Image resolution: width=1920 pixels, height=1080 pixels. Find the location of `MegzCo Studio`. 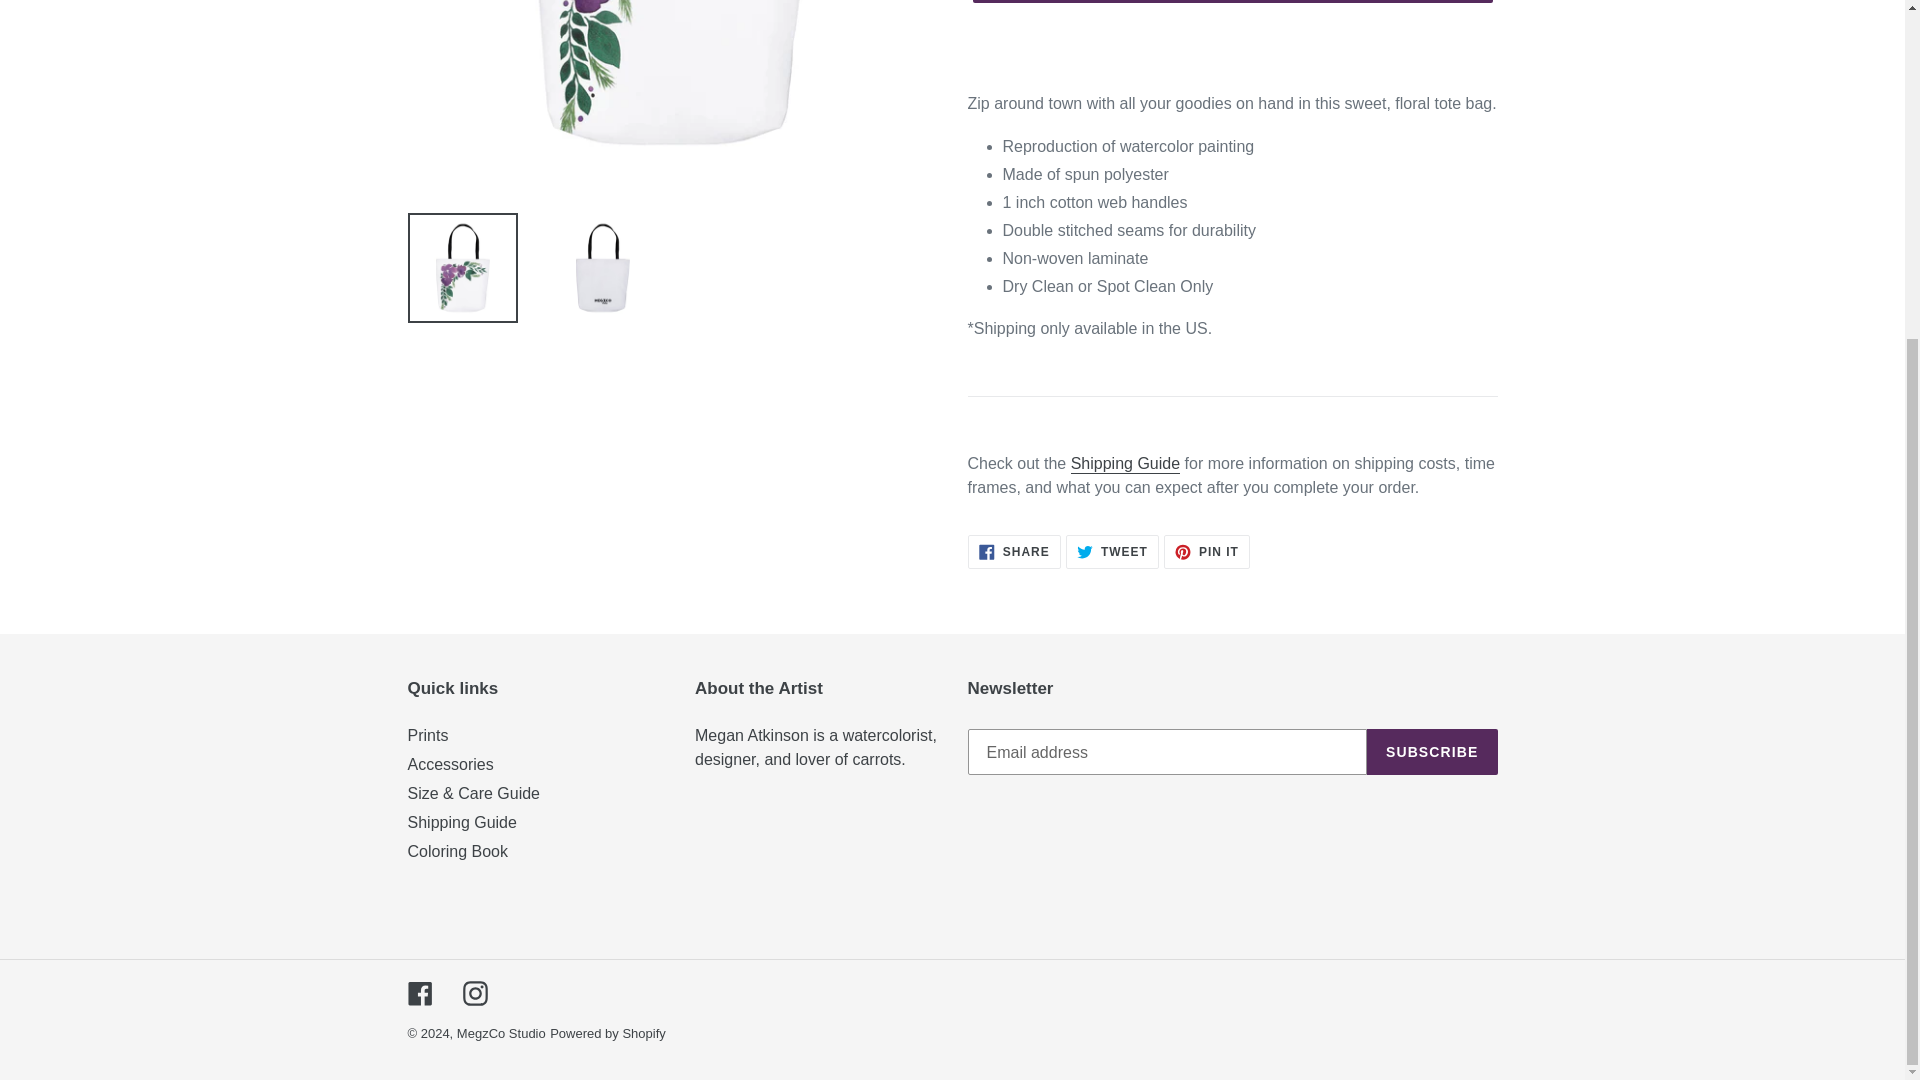

MegzCo Studio is located at coordinates (500, 1034).